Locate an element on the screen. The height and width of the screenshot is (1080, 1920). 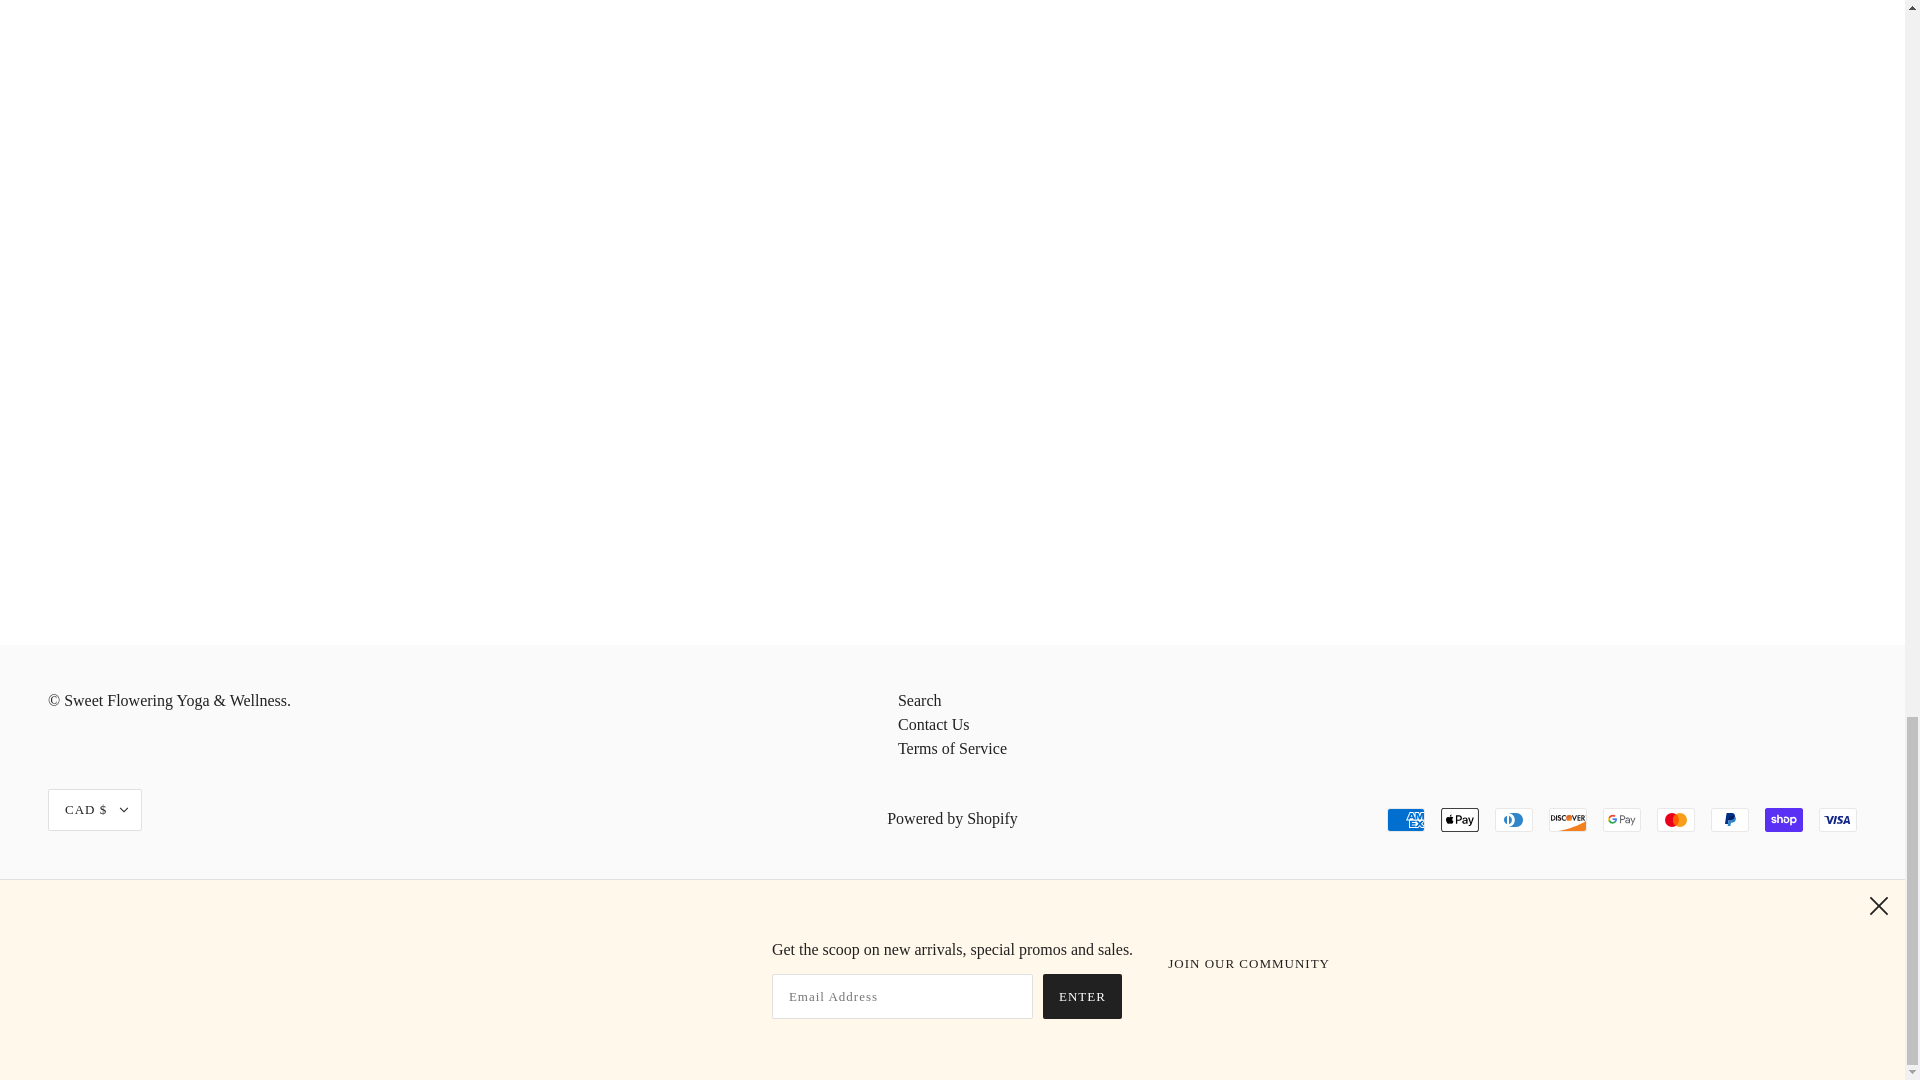
Mastercard is located at coordinates (1676, 819).